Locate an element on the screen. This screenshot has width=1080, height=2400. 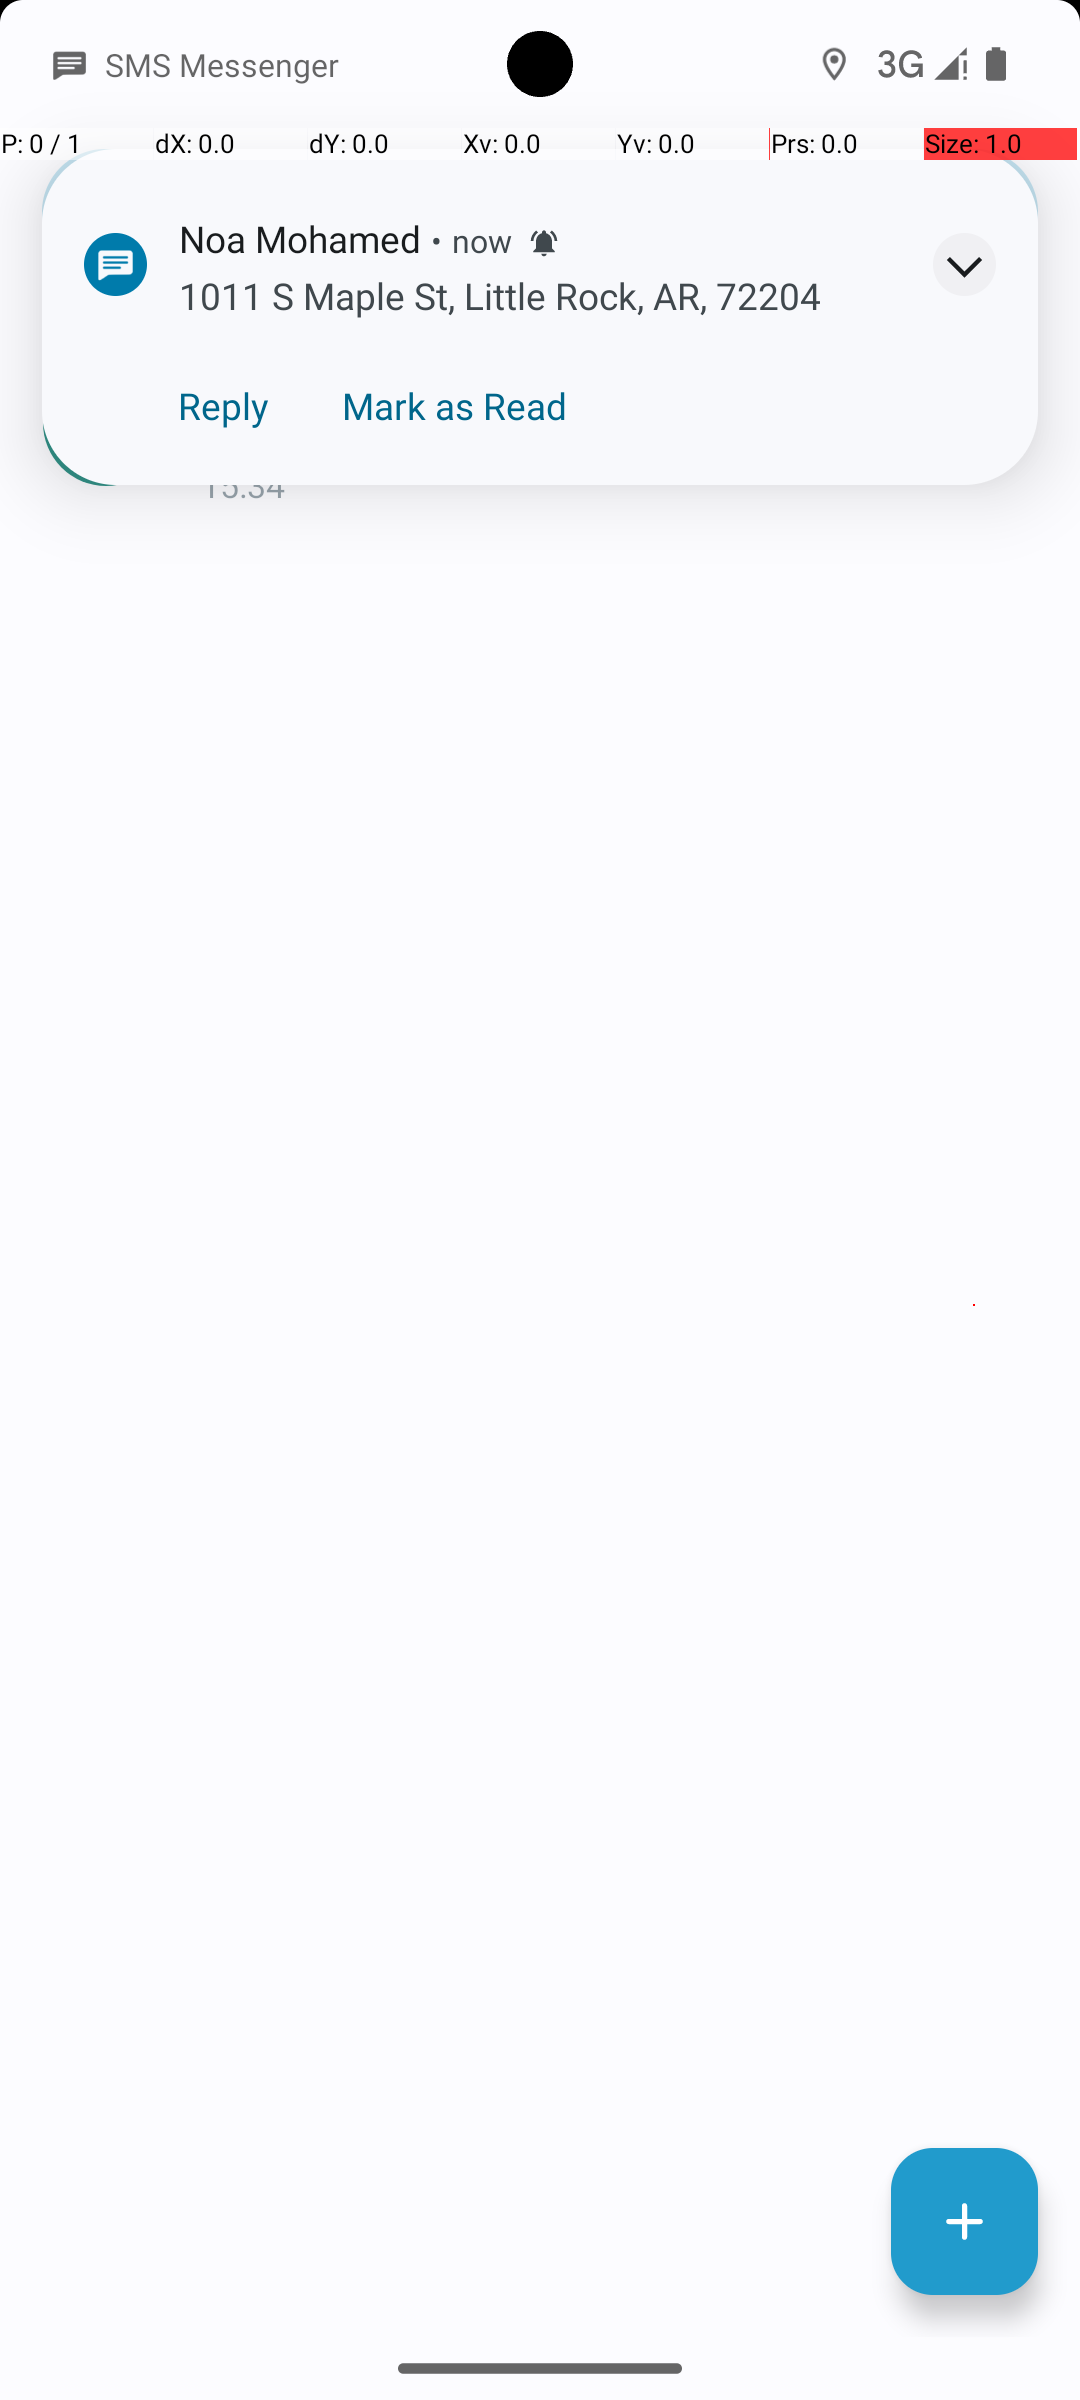
Noa Mohamed is located at coordinates (624, 372).